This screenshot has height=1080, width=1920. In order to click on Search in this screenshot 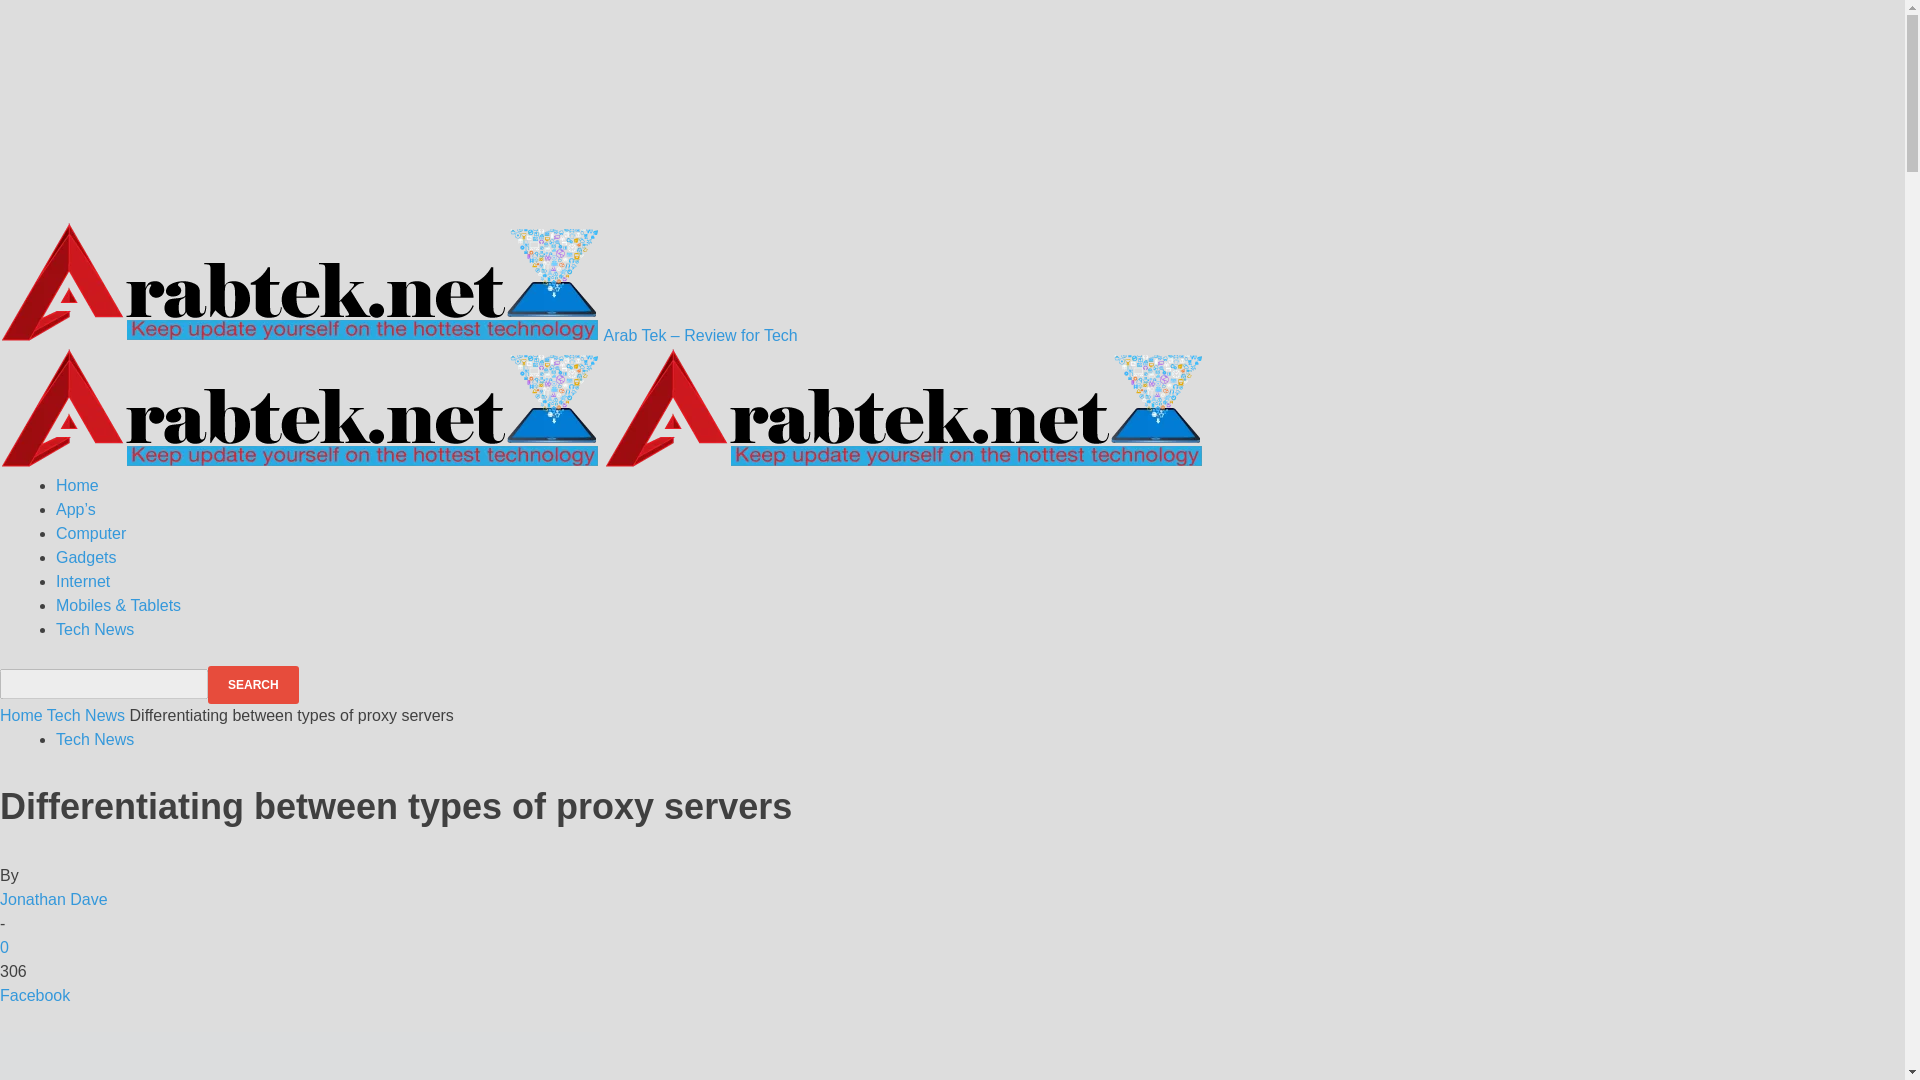, I will do `click(253, 685)`.